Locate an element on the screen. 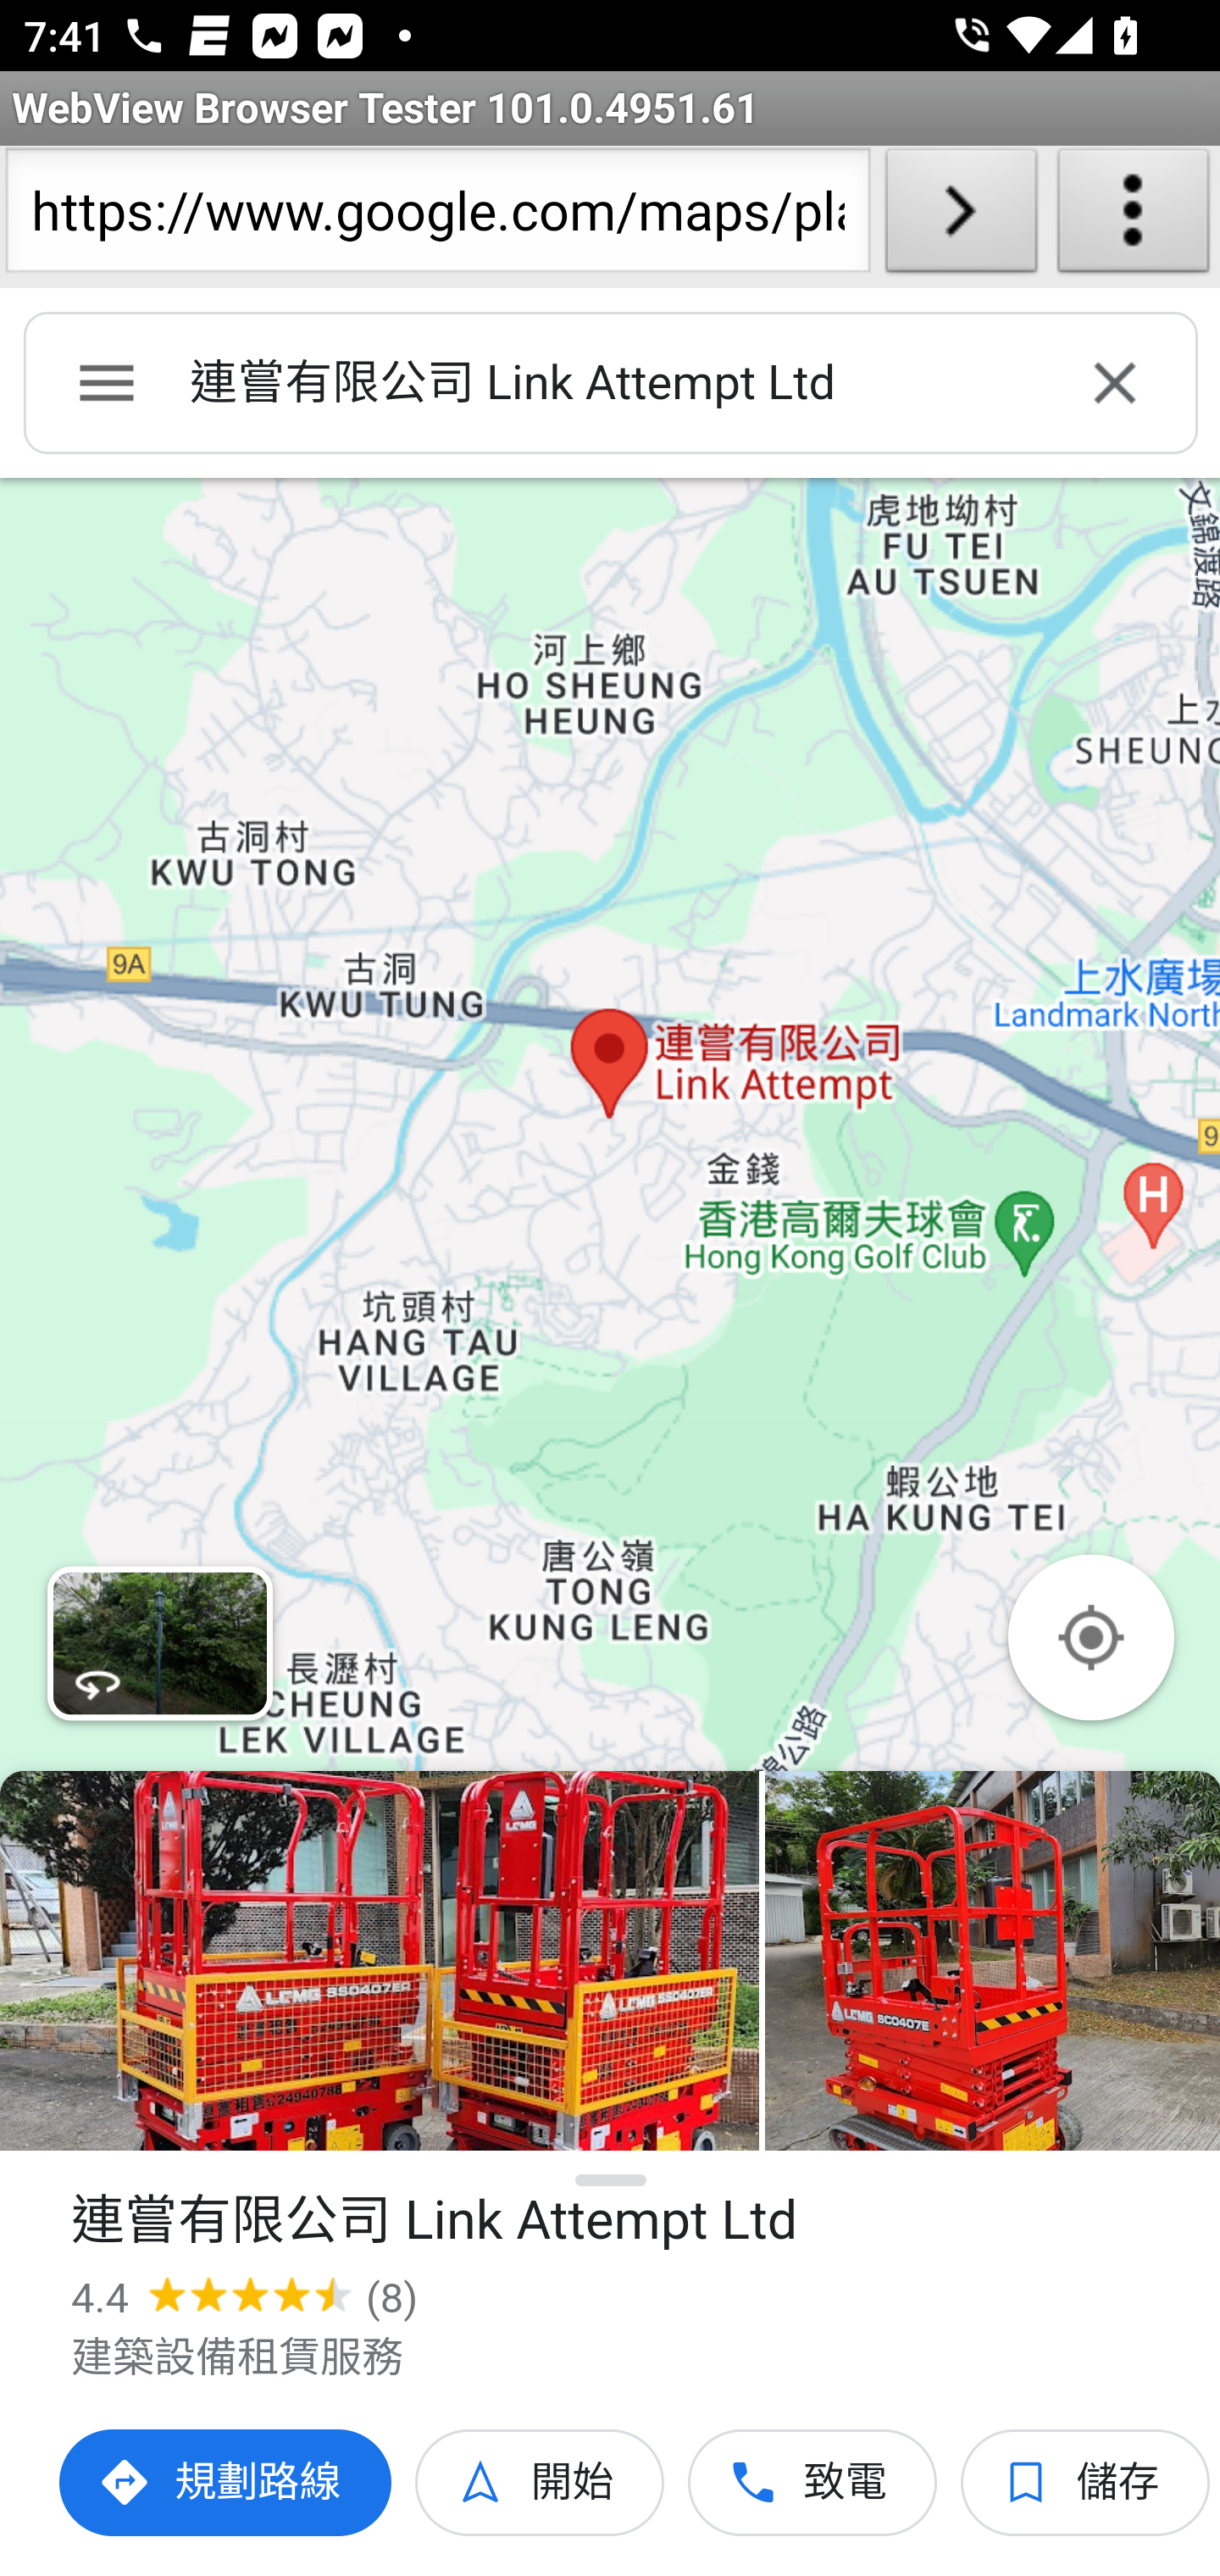  Load URL is located at coordinates (961, 217).